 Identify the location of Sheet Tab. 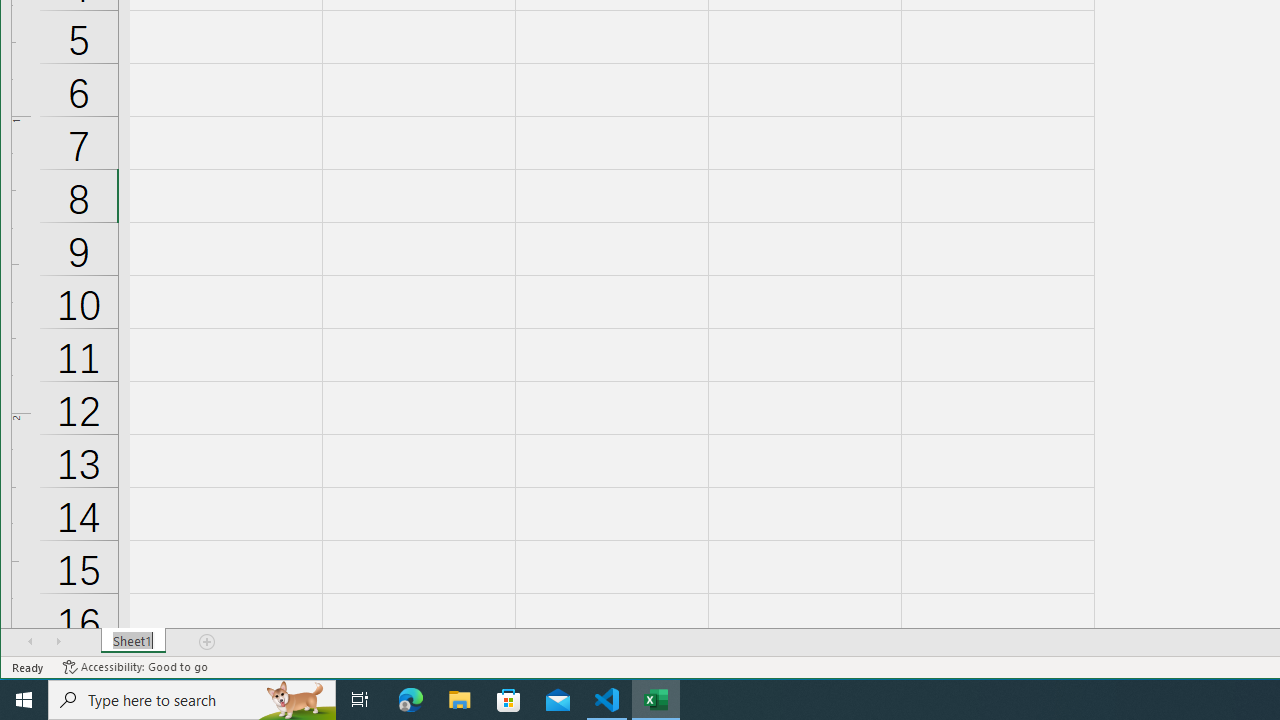
(134, 641).